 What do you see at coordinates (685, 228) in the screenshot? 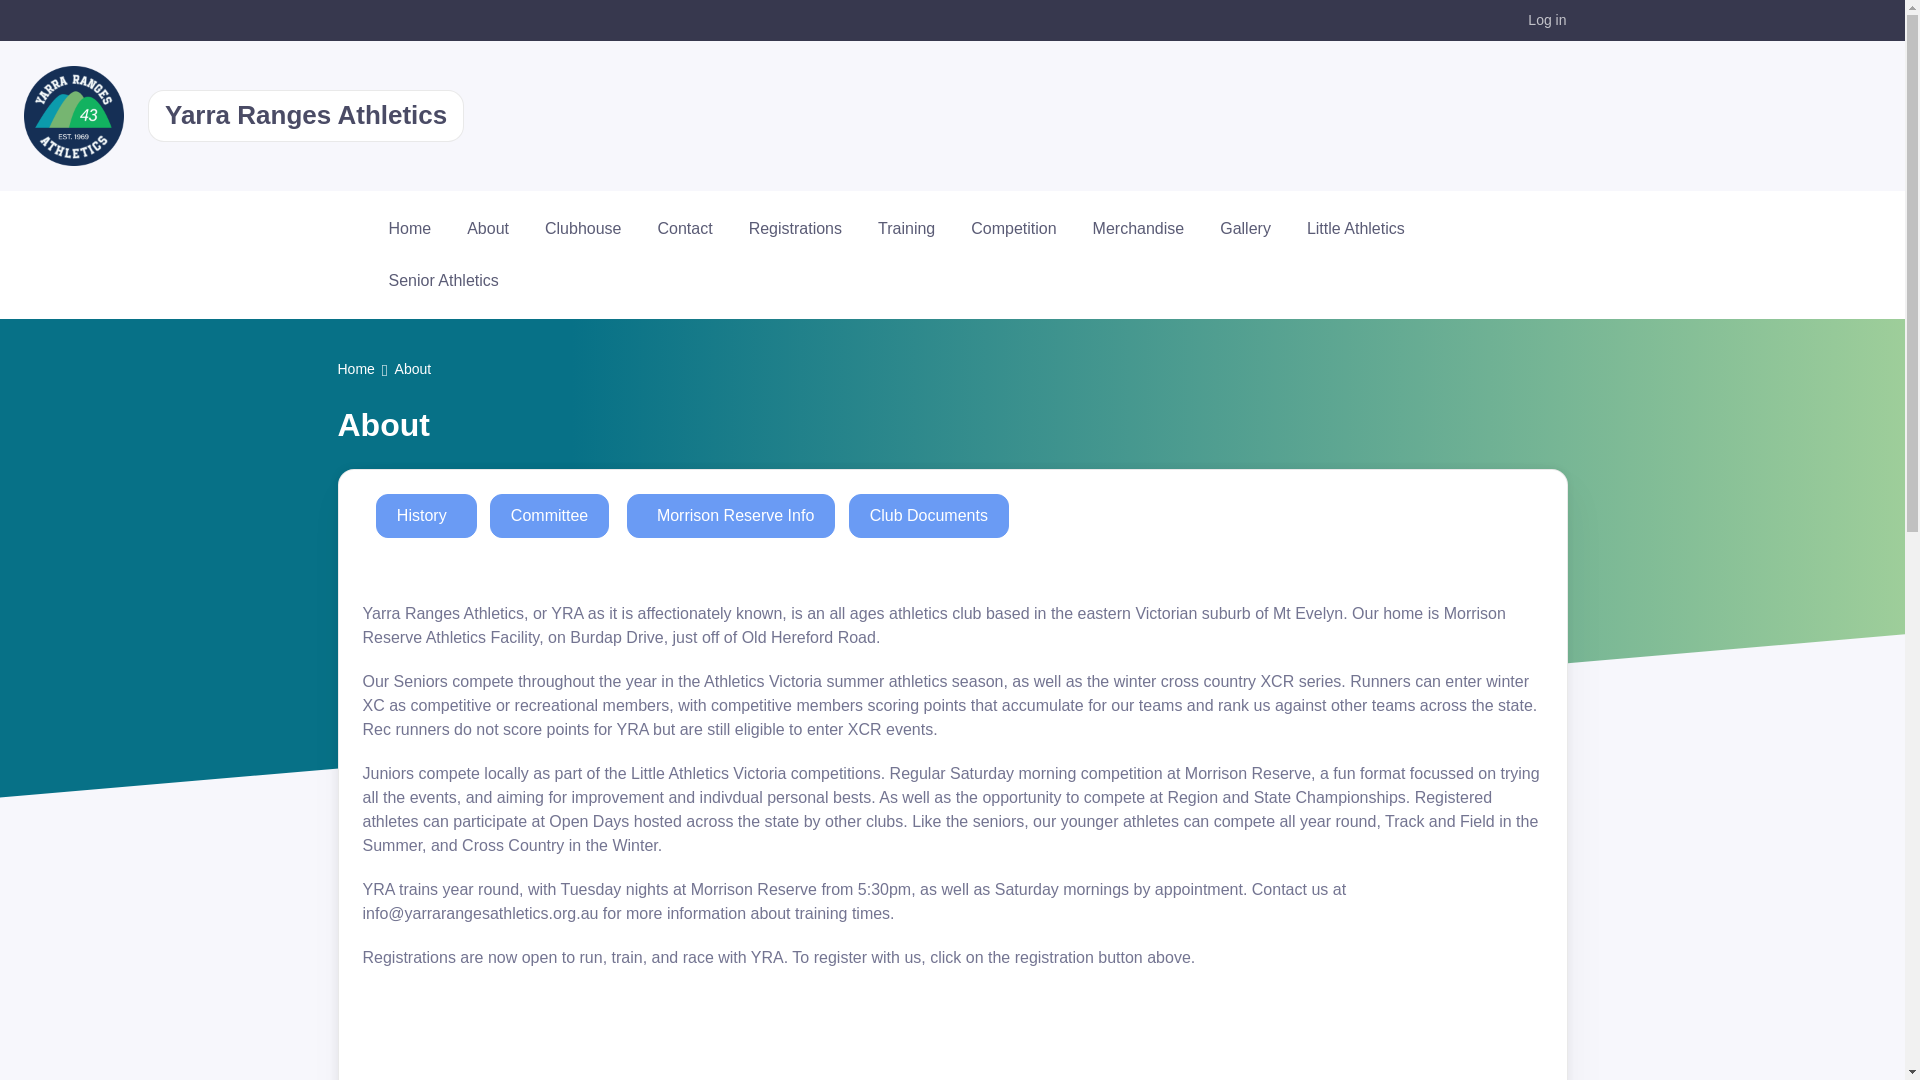
I see `Contact` at bounding box center [685, 228].